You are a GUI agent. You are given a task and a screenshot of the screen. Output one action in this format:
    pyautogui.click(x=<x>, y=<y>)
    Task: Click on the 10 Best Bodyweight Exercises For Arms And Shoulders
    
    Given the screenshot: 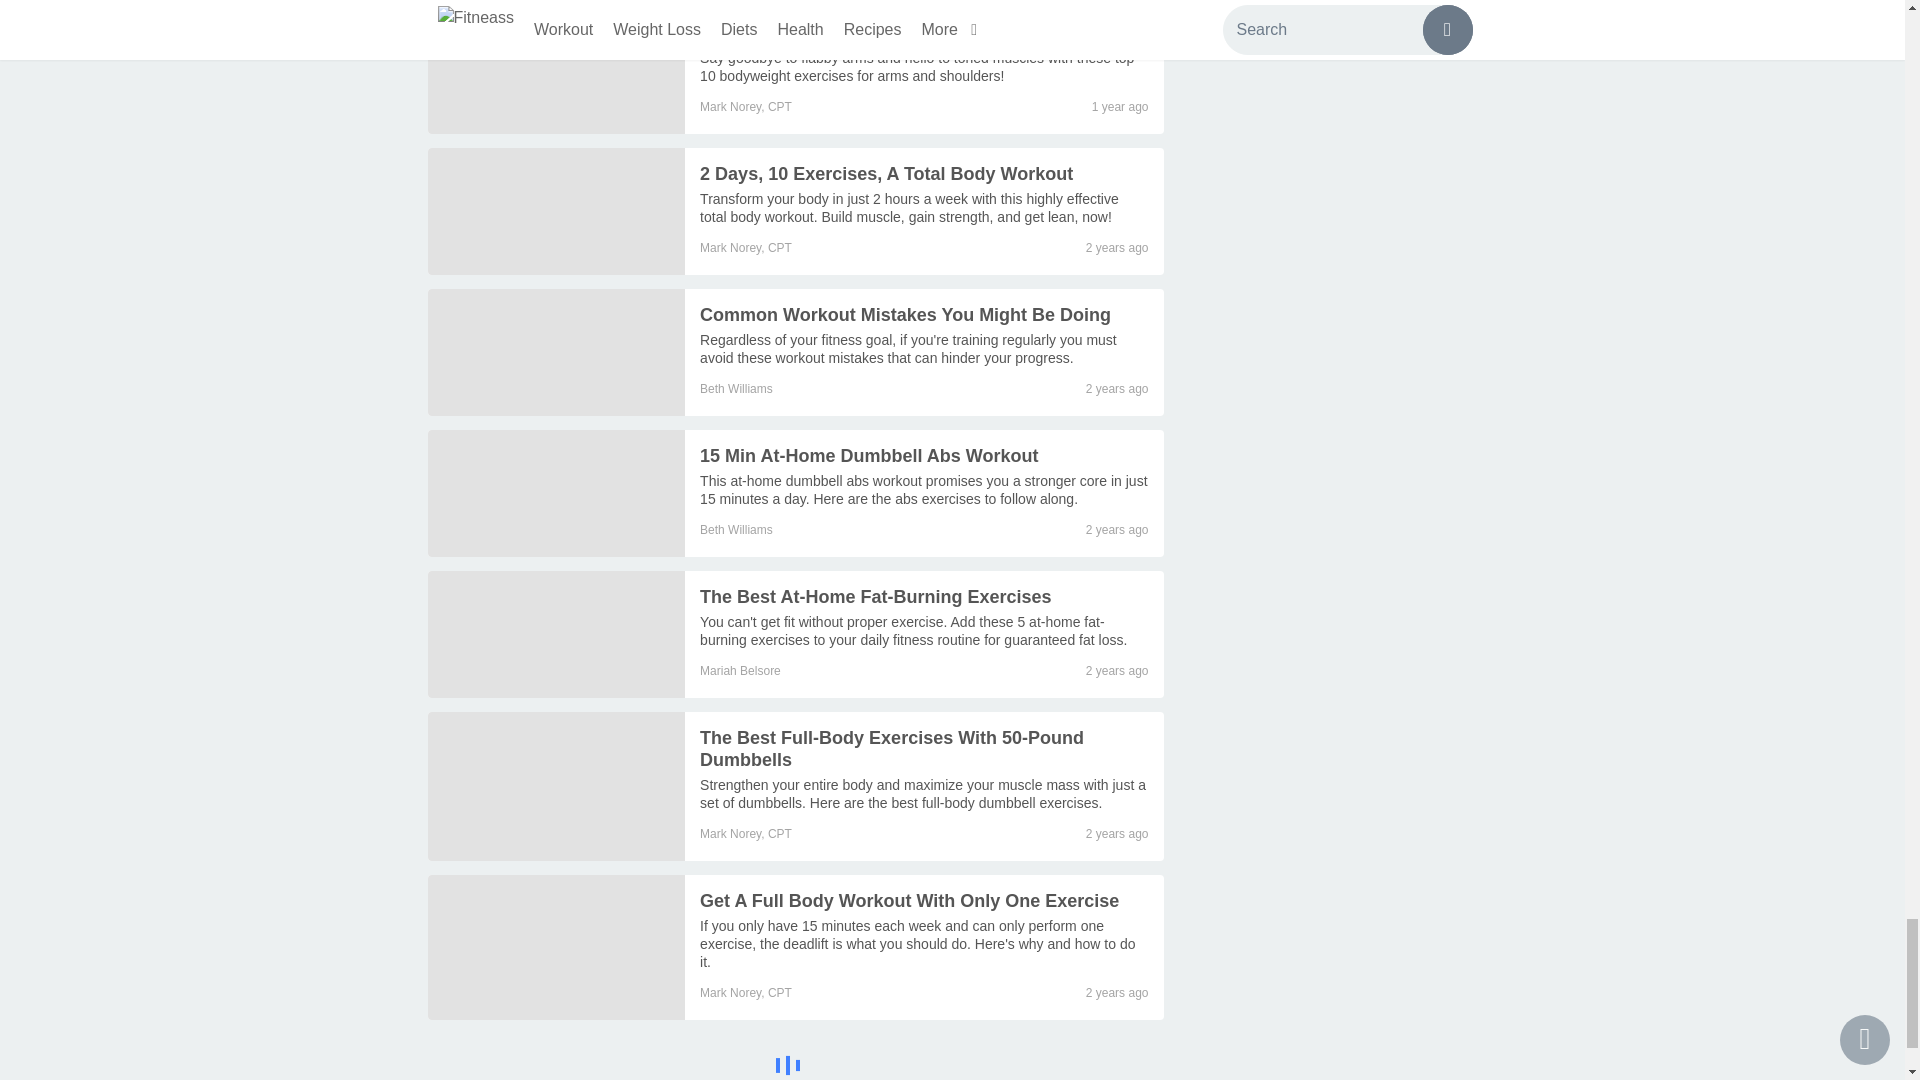 What is the action you would take?
    pyautogui.click(x=892, y=22)
    